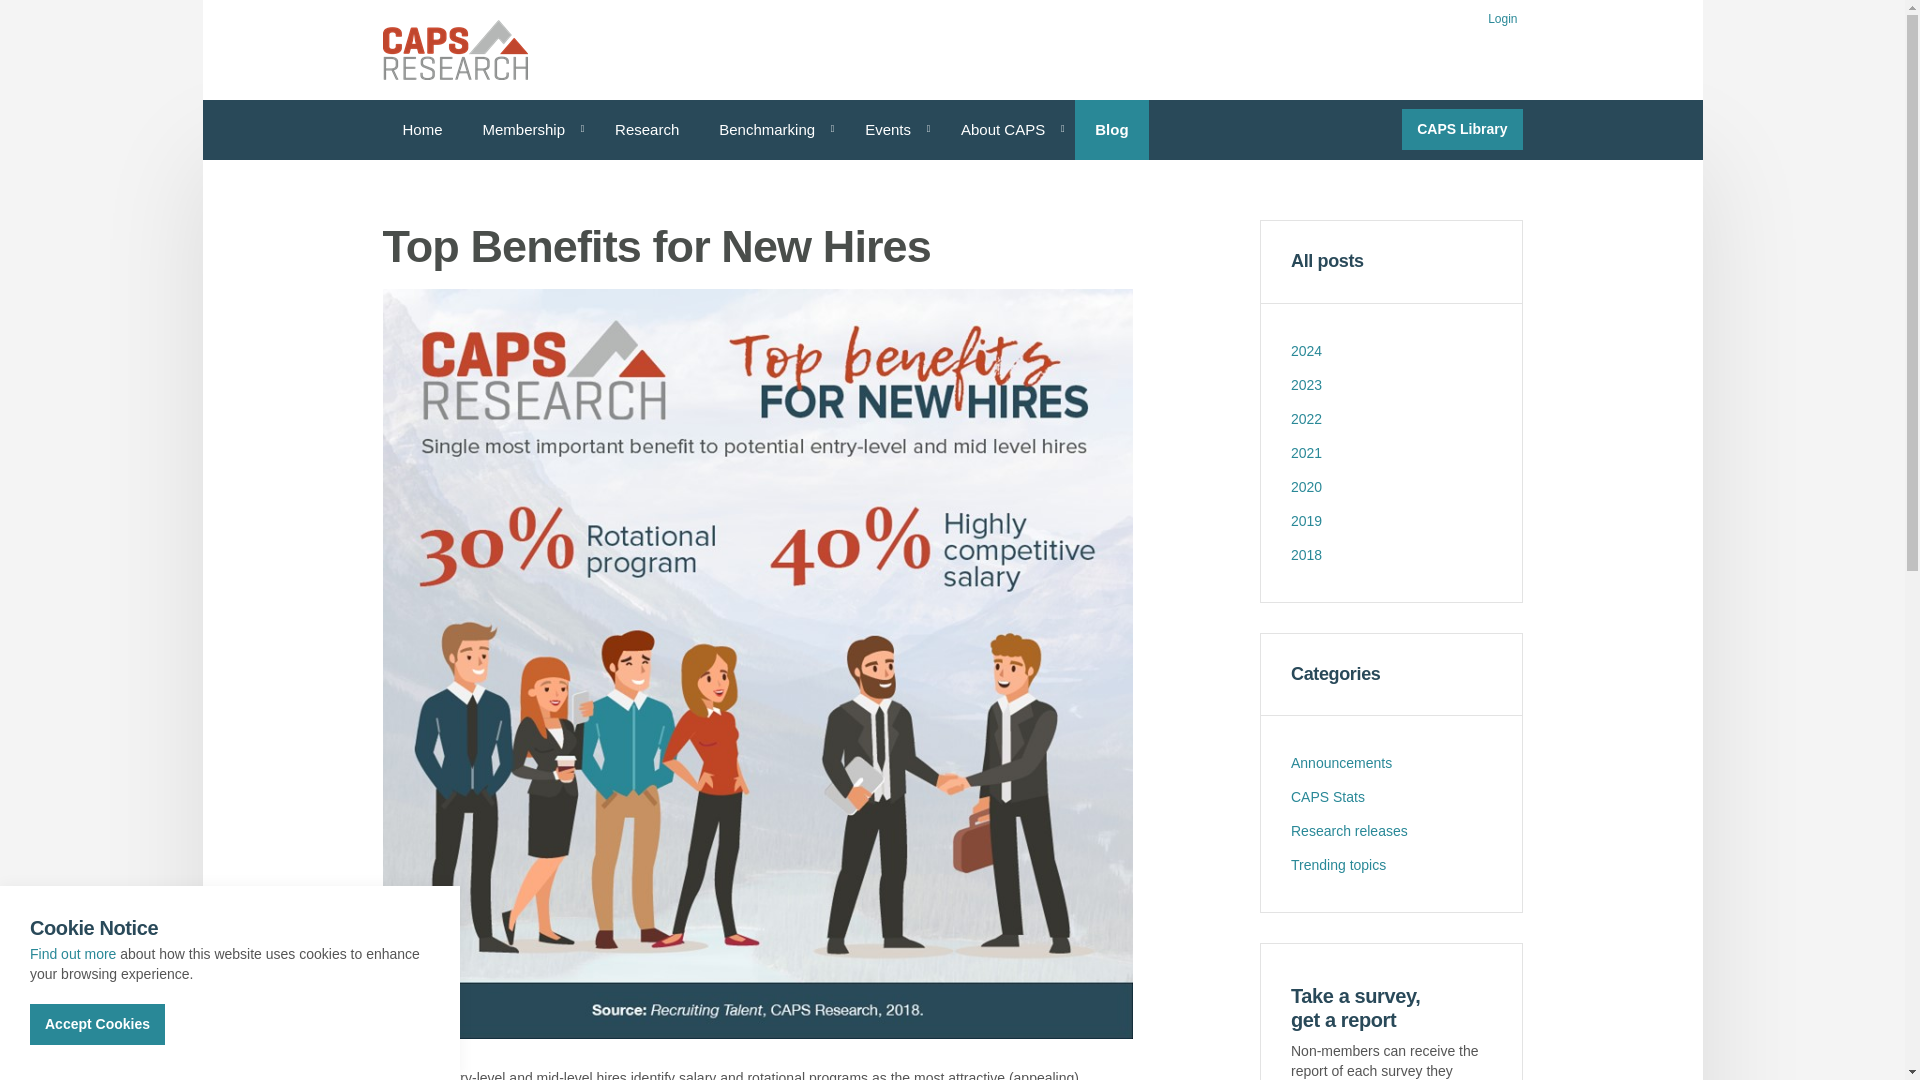 This screenshot has height=1080, width=1920. Describe the element at coordinates (1390, 262) in the screenshot. I see `All posts` at that location.